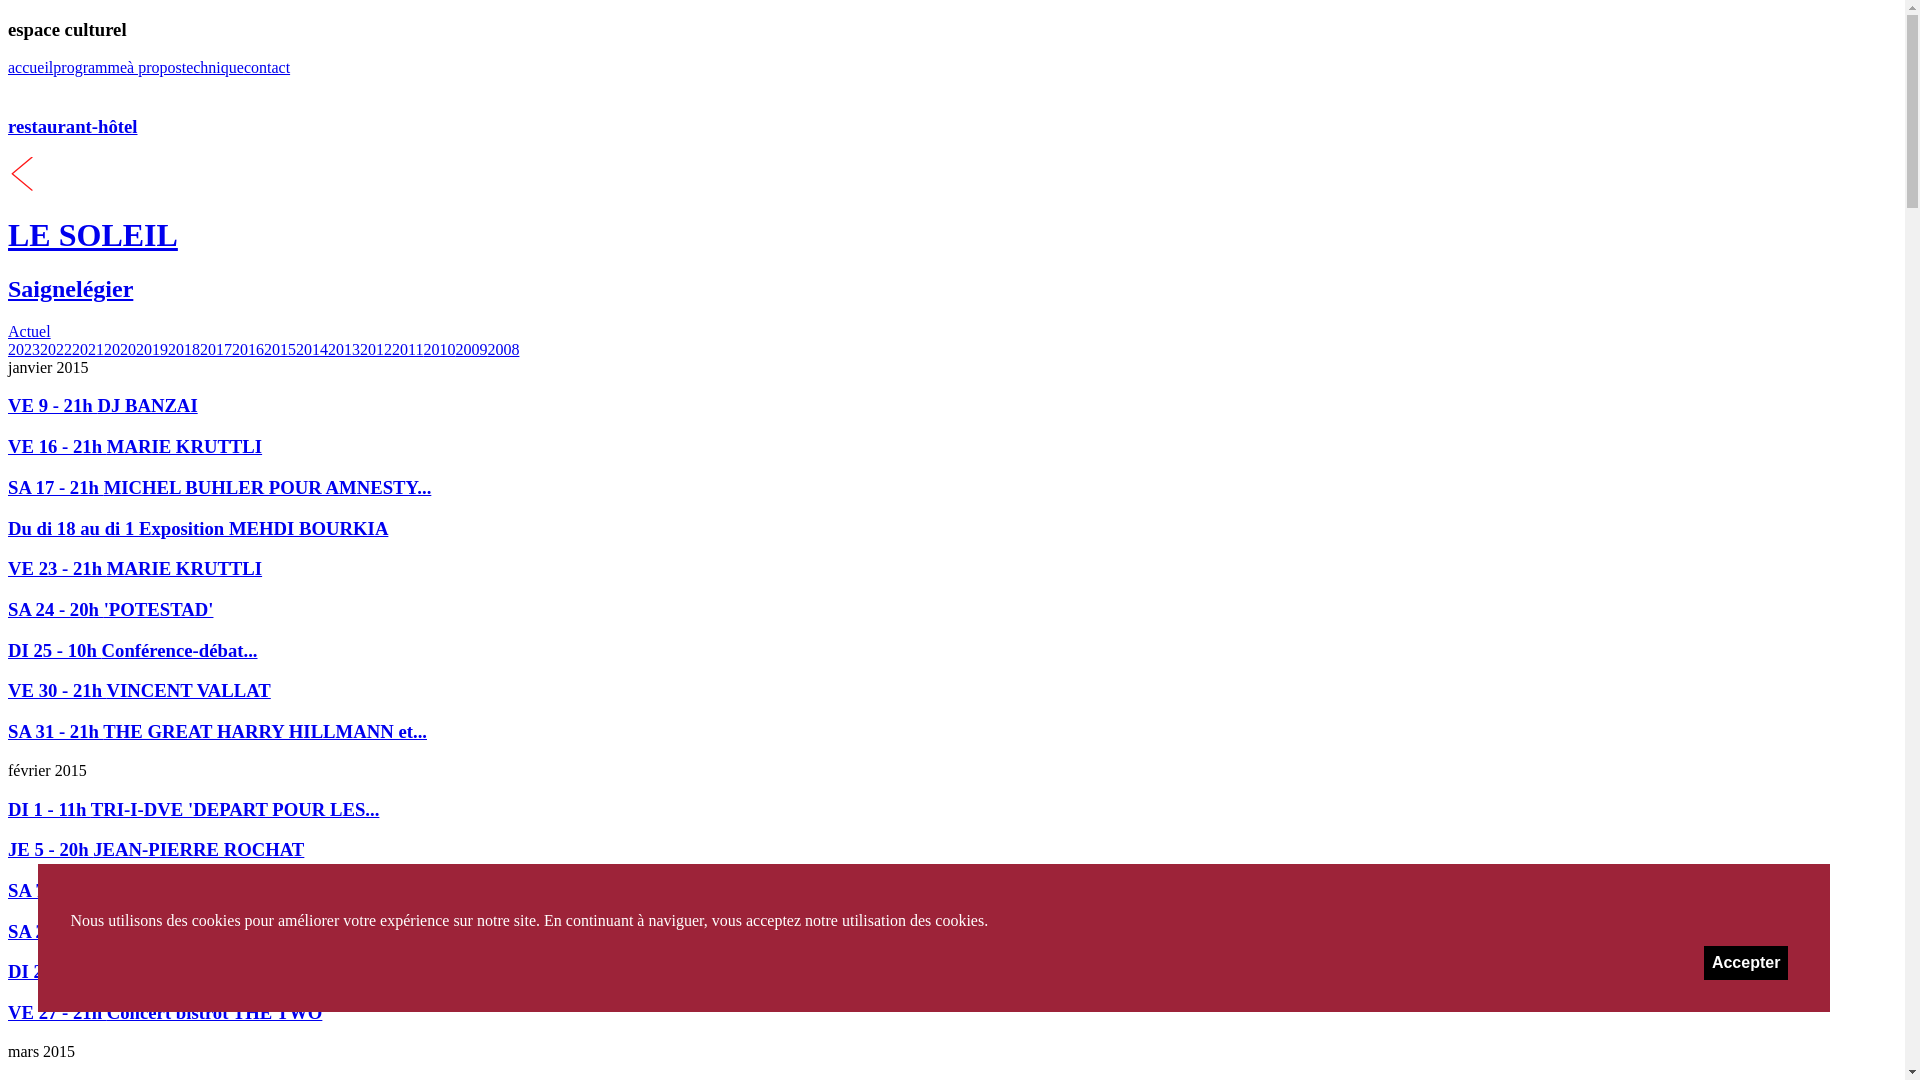  I want to click on 2016, so click(248, 350).